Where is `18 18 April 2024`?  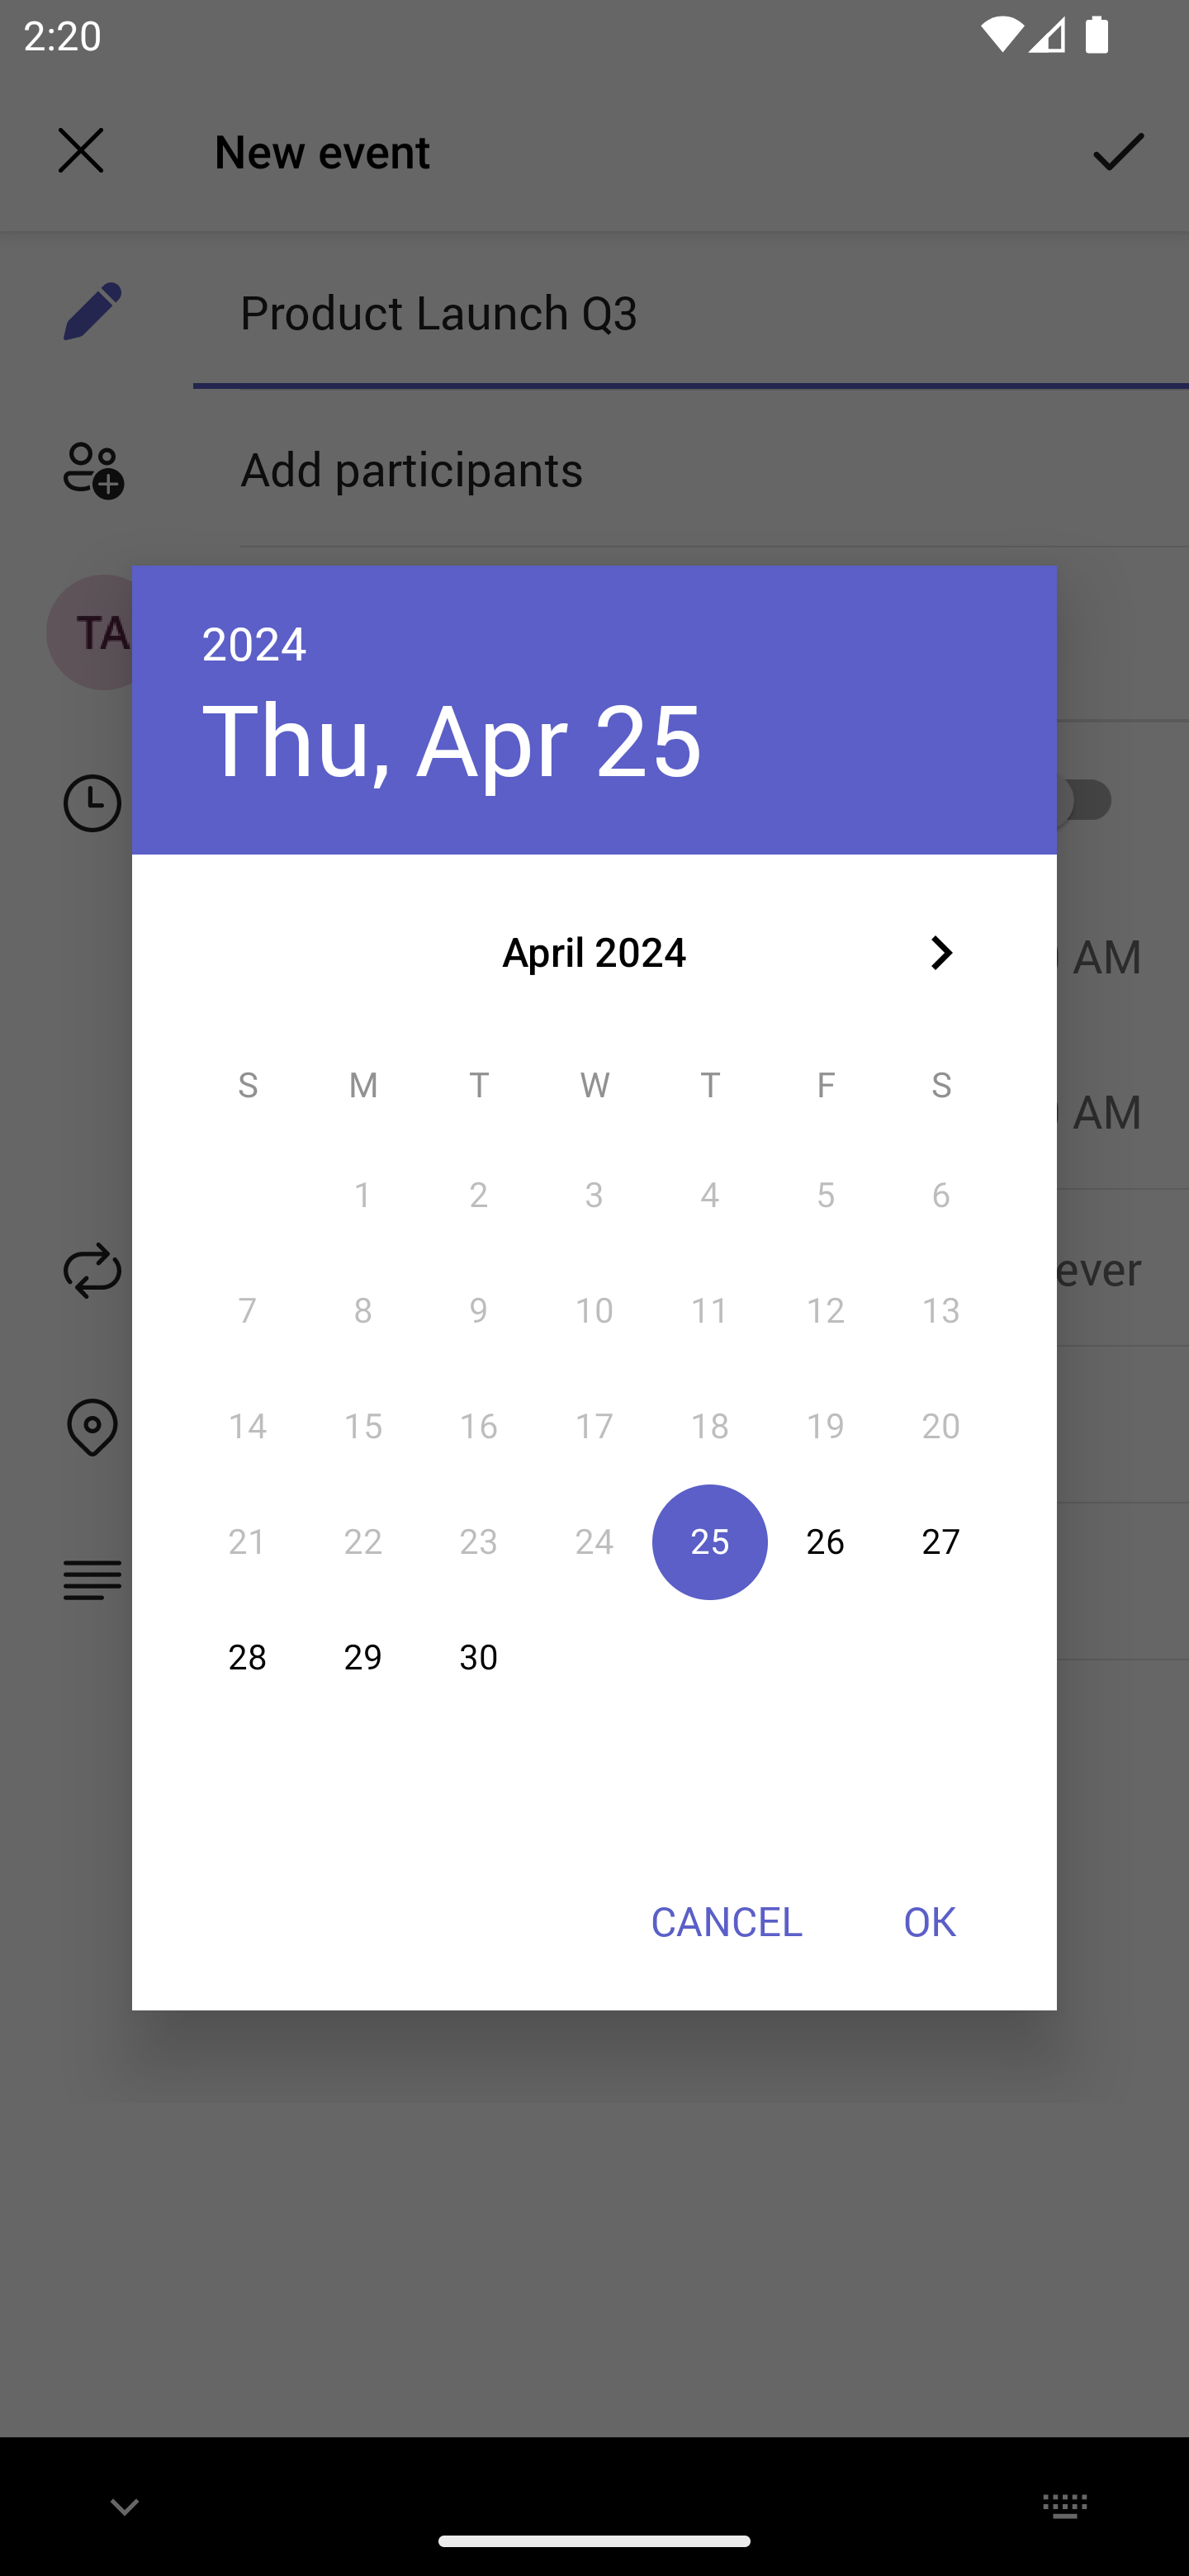 18 18 April 2024 is located at coordinates (710, 1425).